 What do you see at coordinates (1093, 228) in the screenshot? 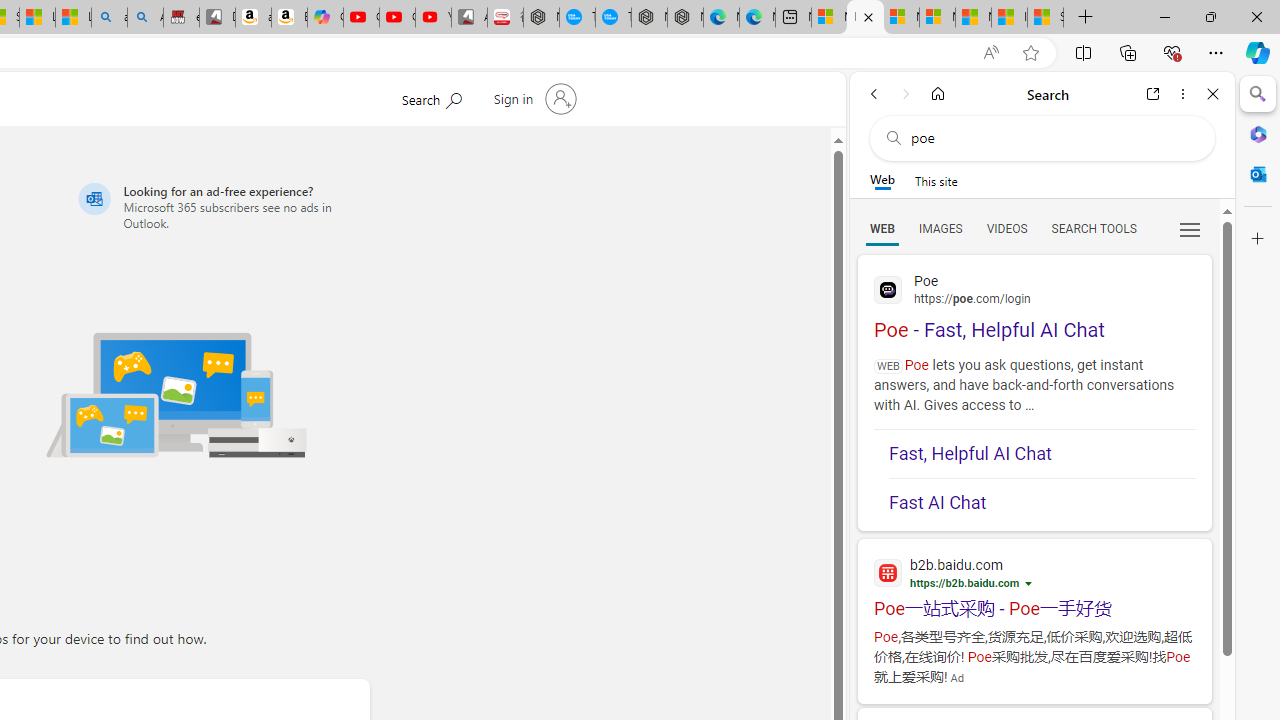
I see `SEARCH TOOLS` at bounding box center [1093, 228].